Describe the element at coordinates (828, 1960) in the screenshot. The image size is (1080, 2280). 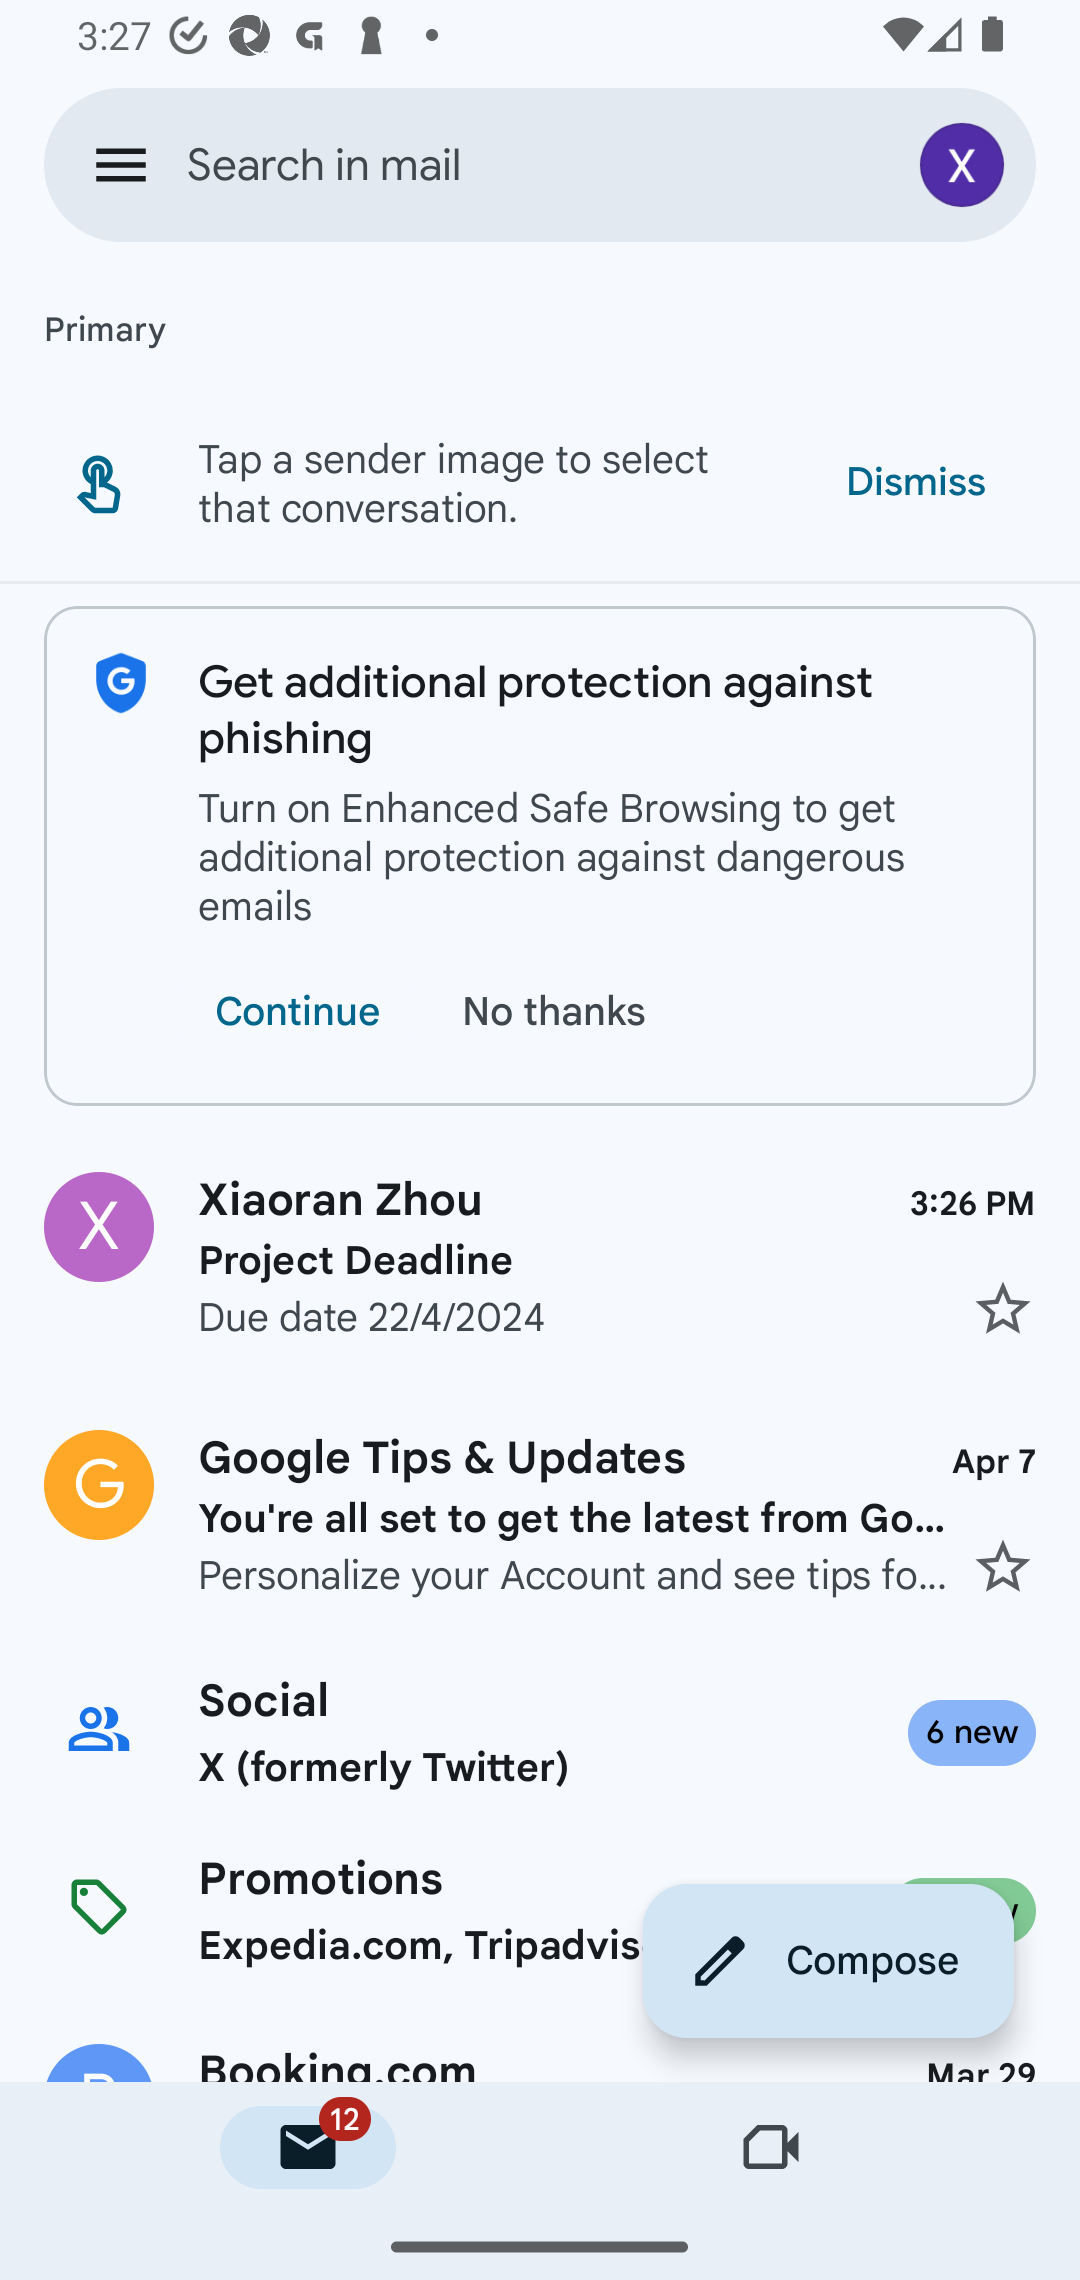
I see `Compose` at that location.